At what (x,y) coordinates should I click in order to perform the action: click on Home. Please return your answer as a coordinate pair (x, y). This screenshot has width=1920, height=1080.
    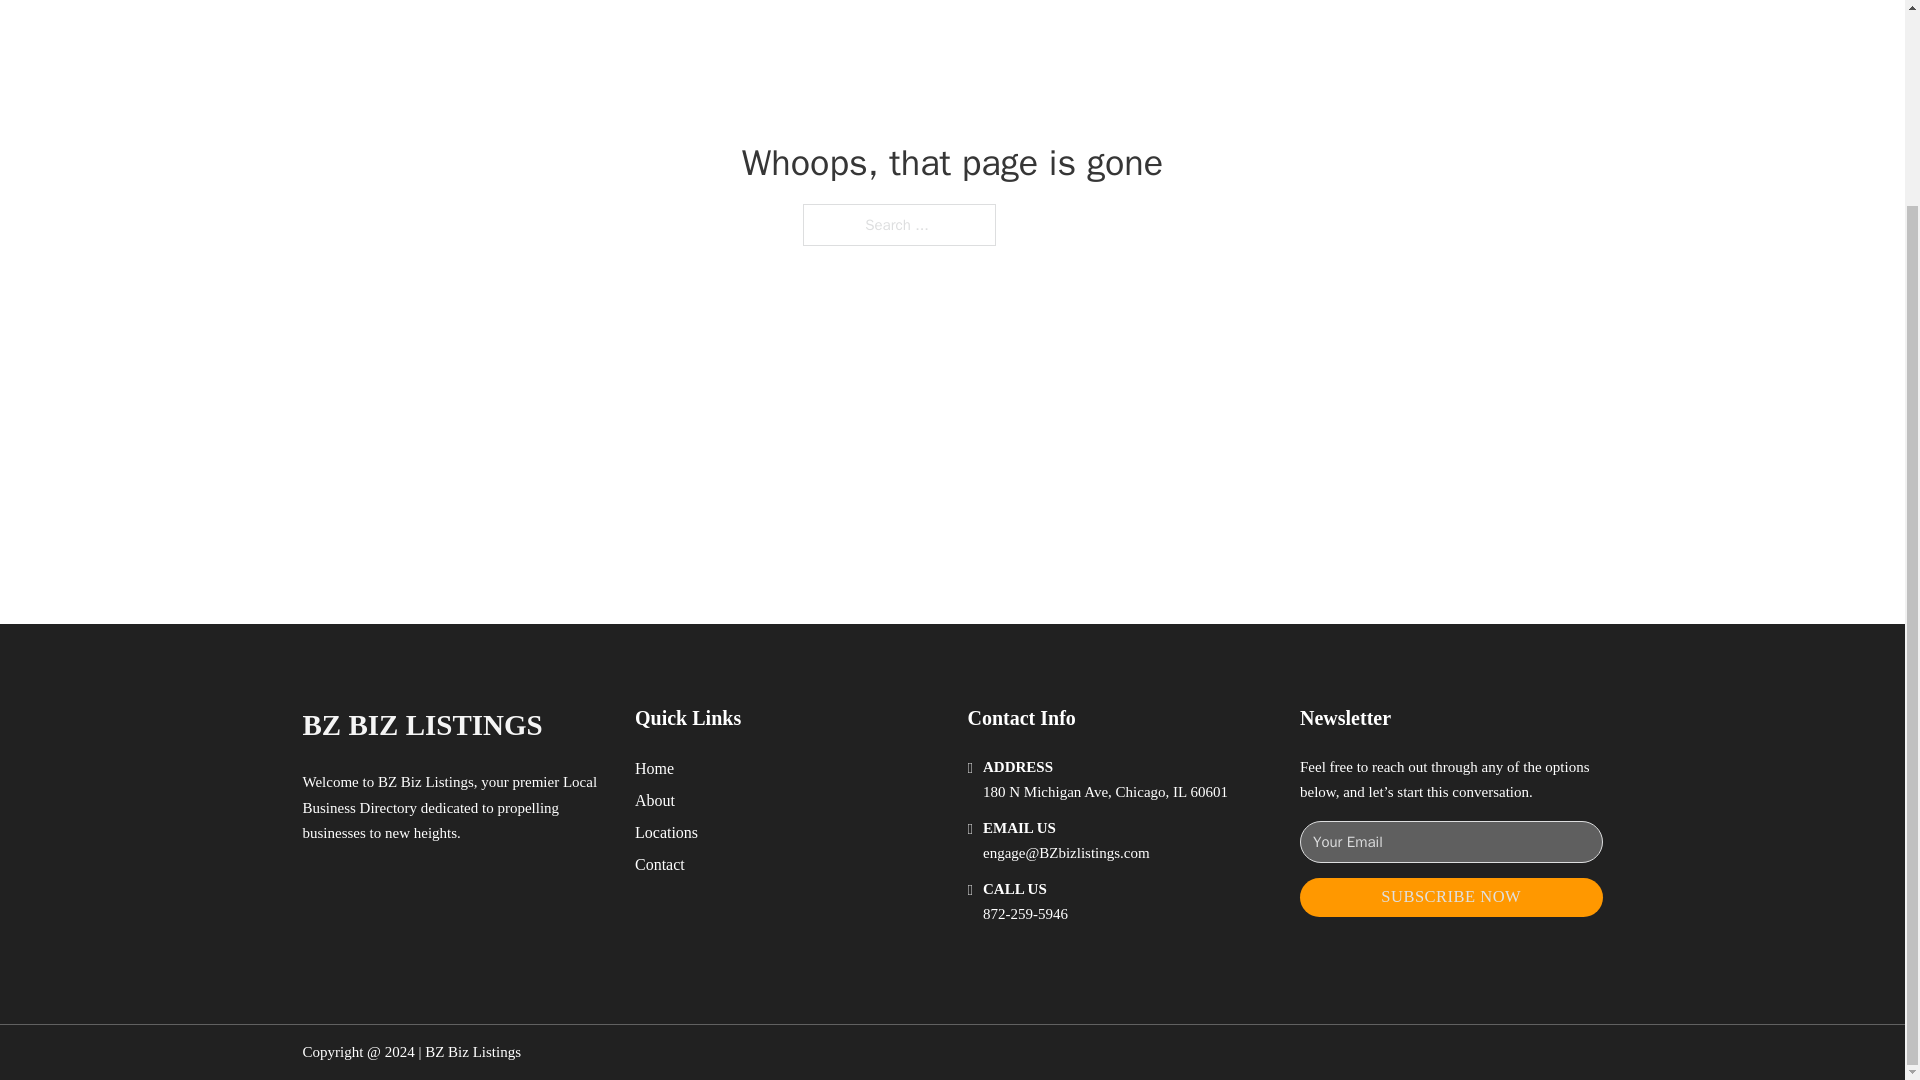
    Looking at the image, I should click on (654, 768).